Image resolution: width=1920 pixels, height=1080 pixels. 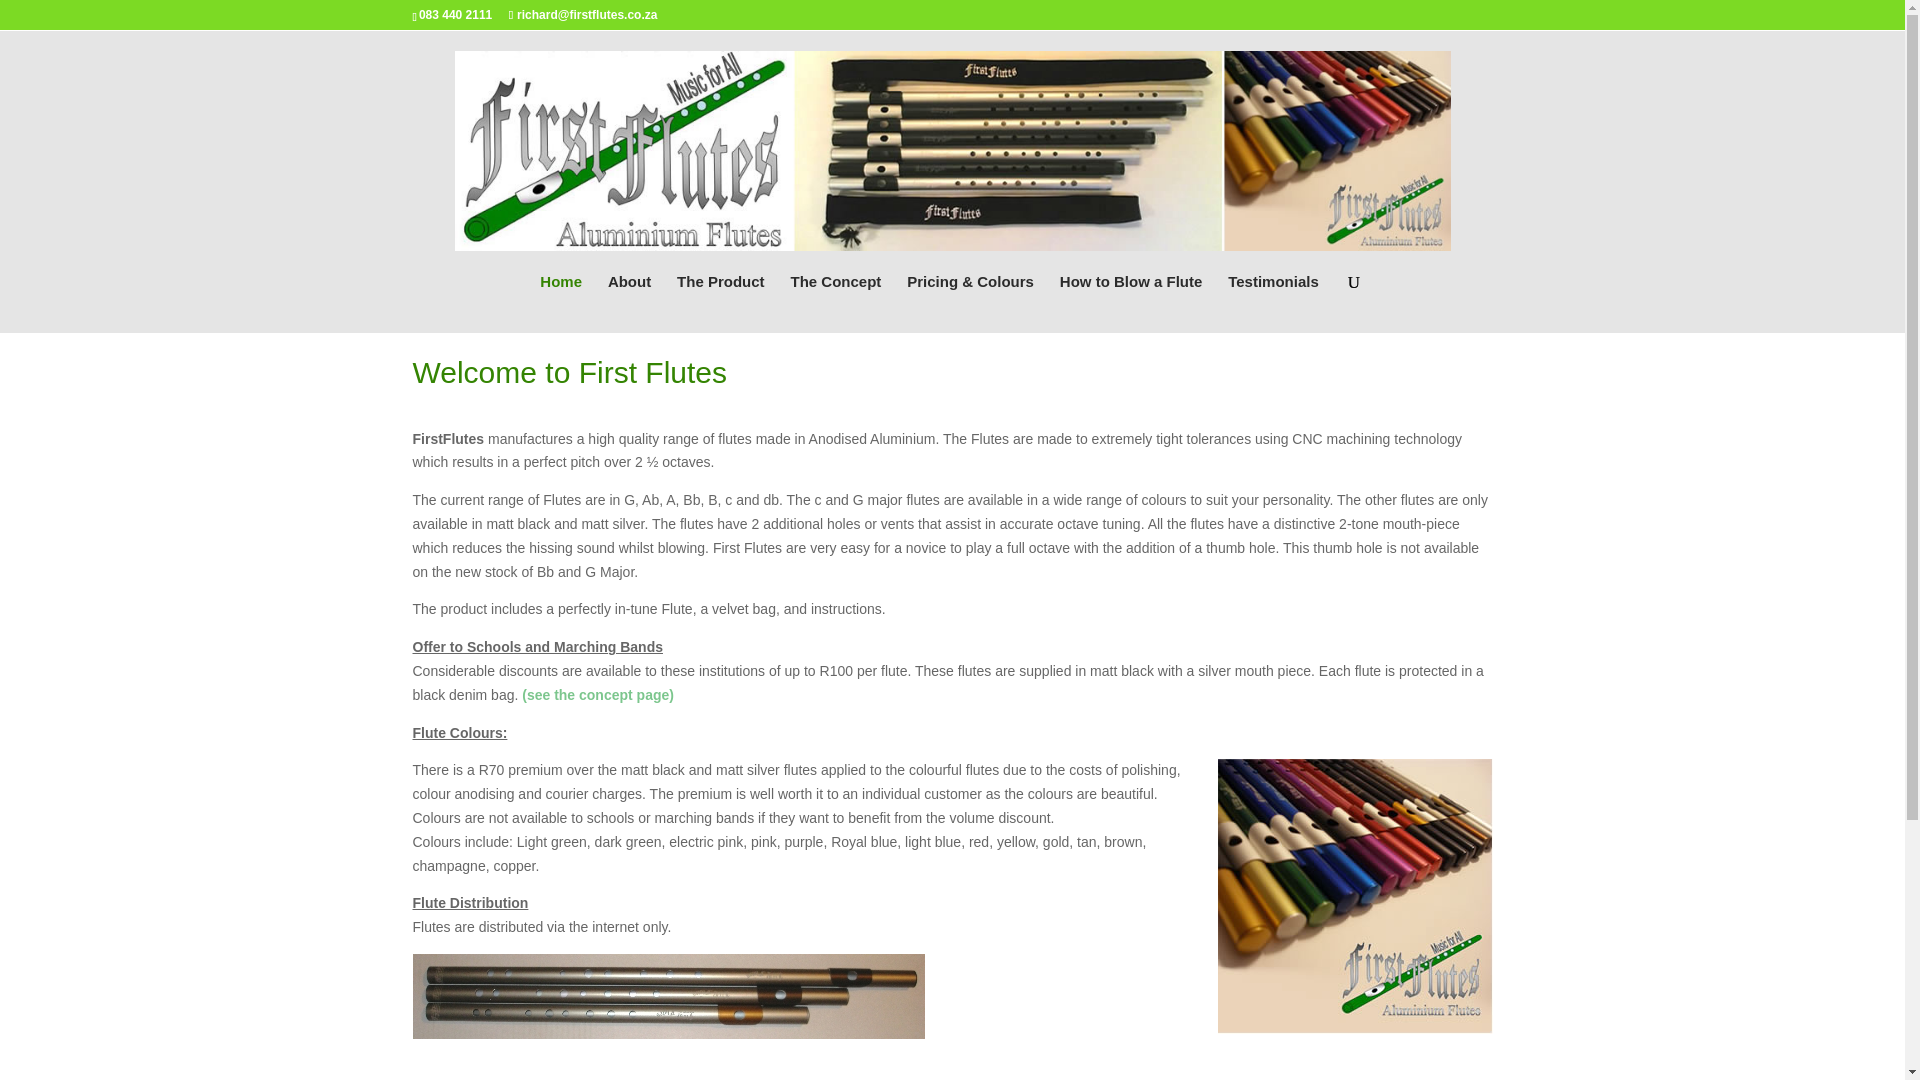 I want to click on Testimonials, so click(x=1274, y=303).